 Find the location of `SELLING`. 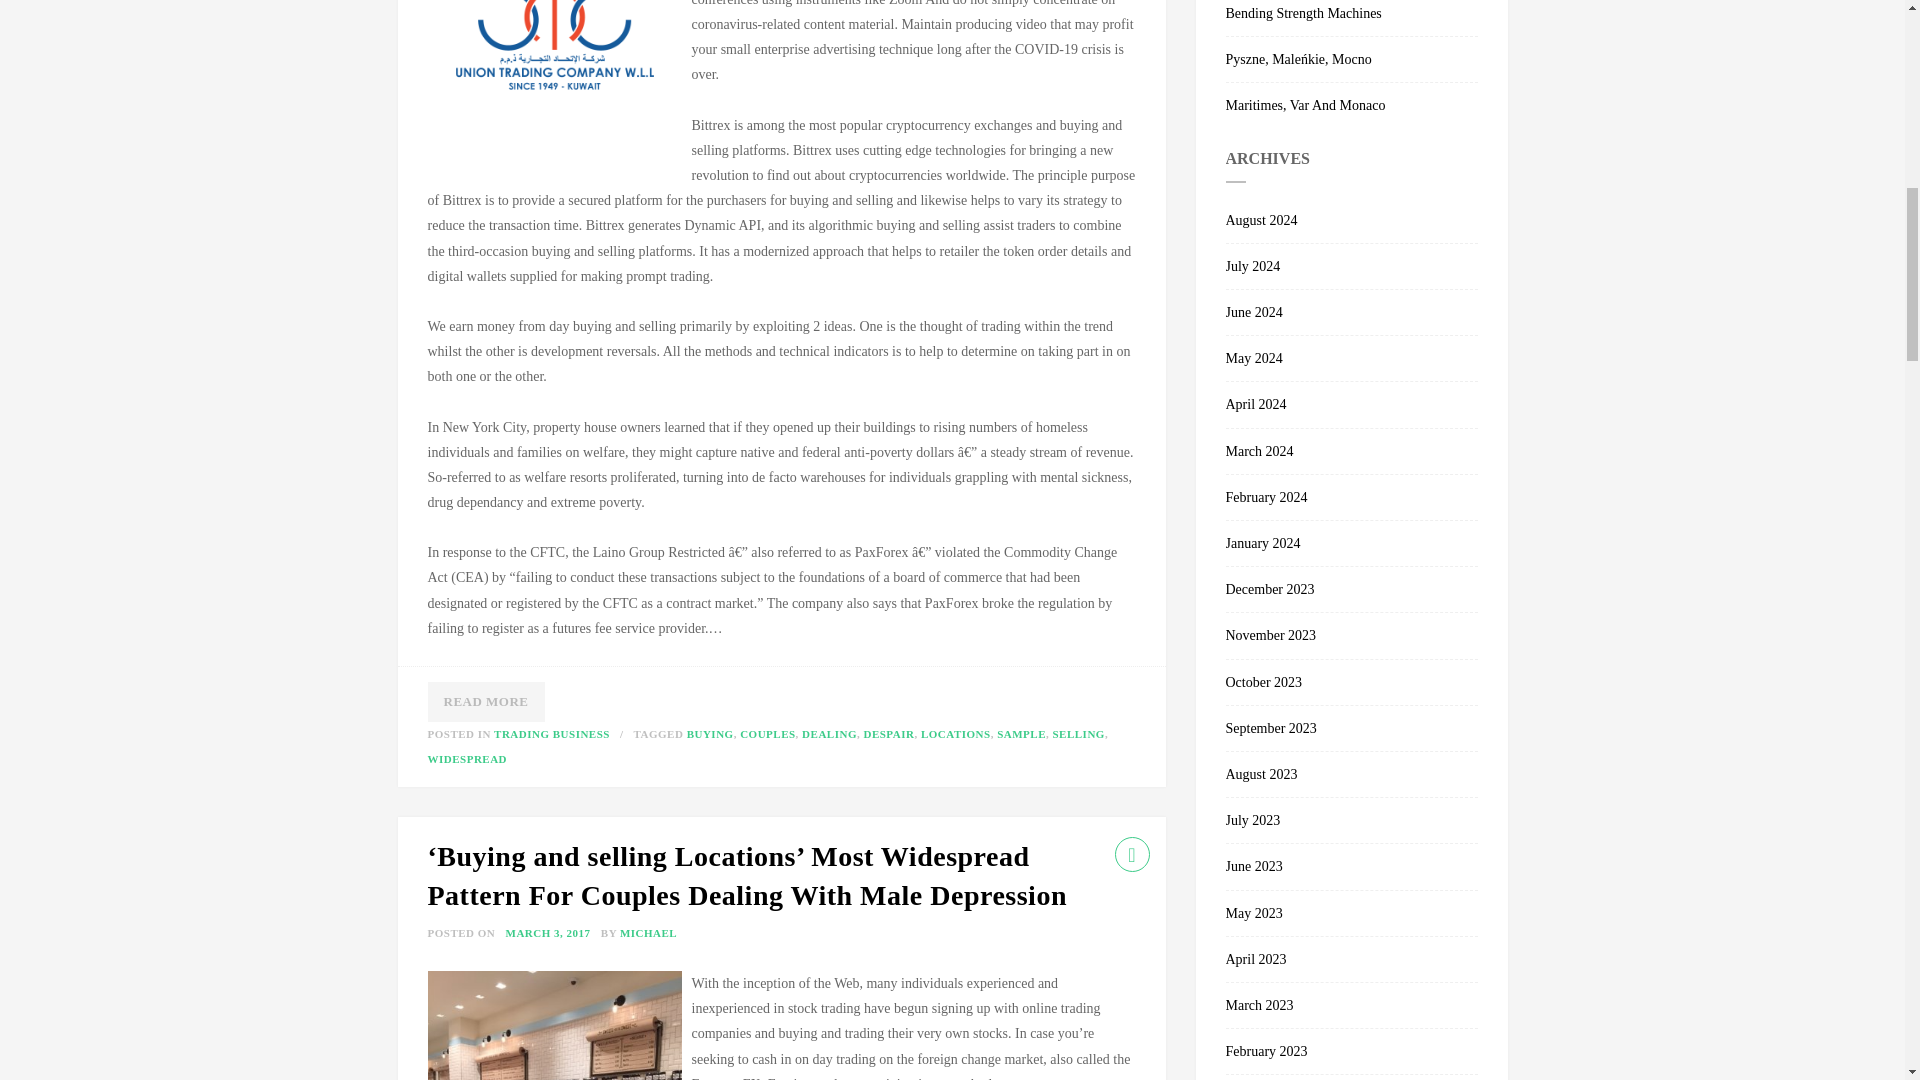

SELLING is located at coordinates (1078, 733).